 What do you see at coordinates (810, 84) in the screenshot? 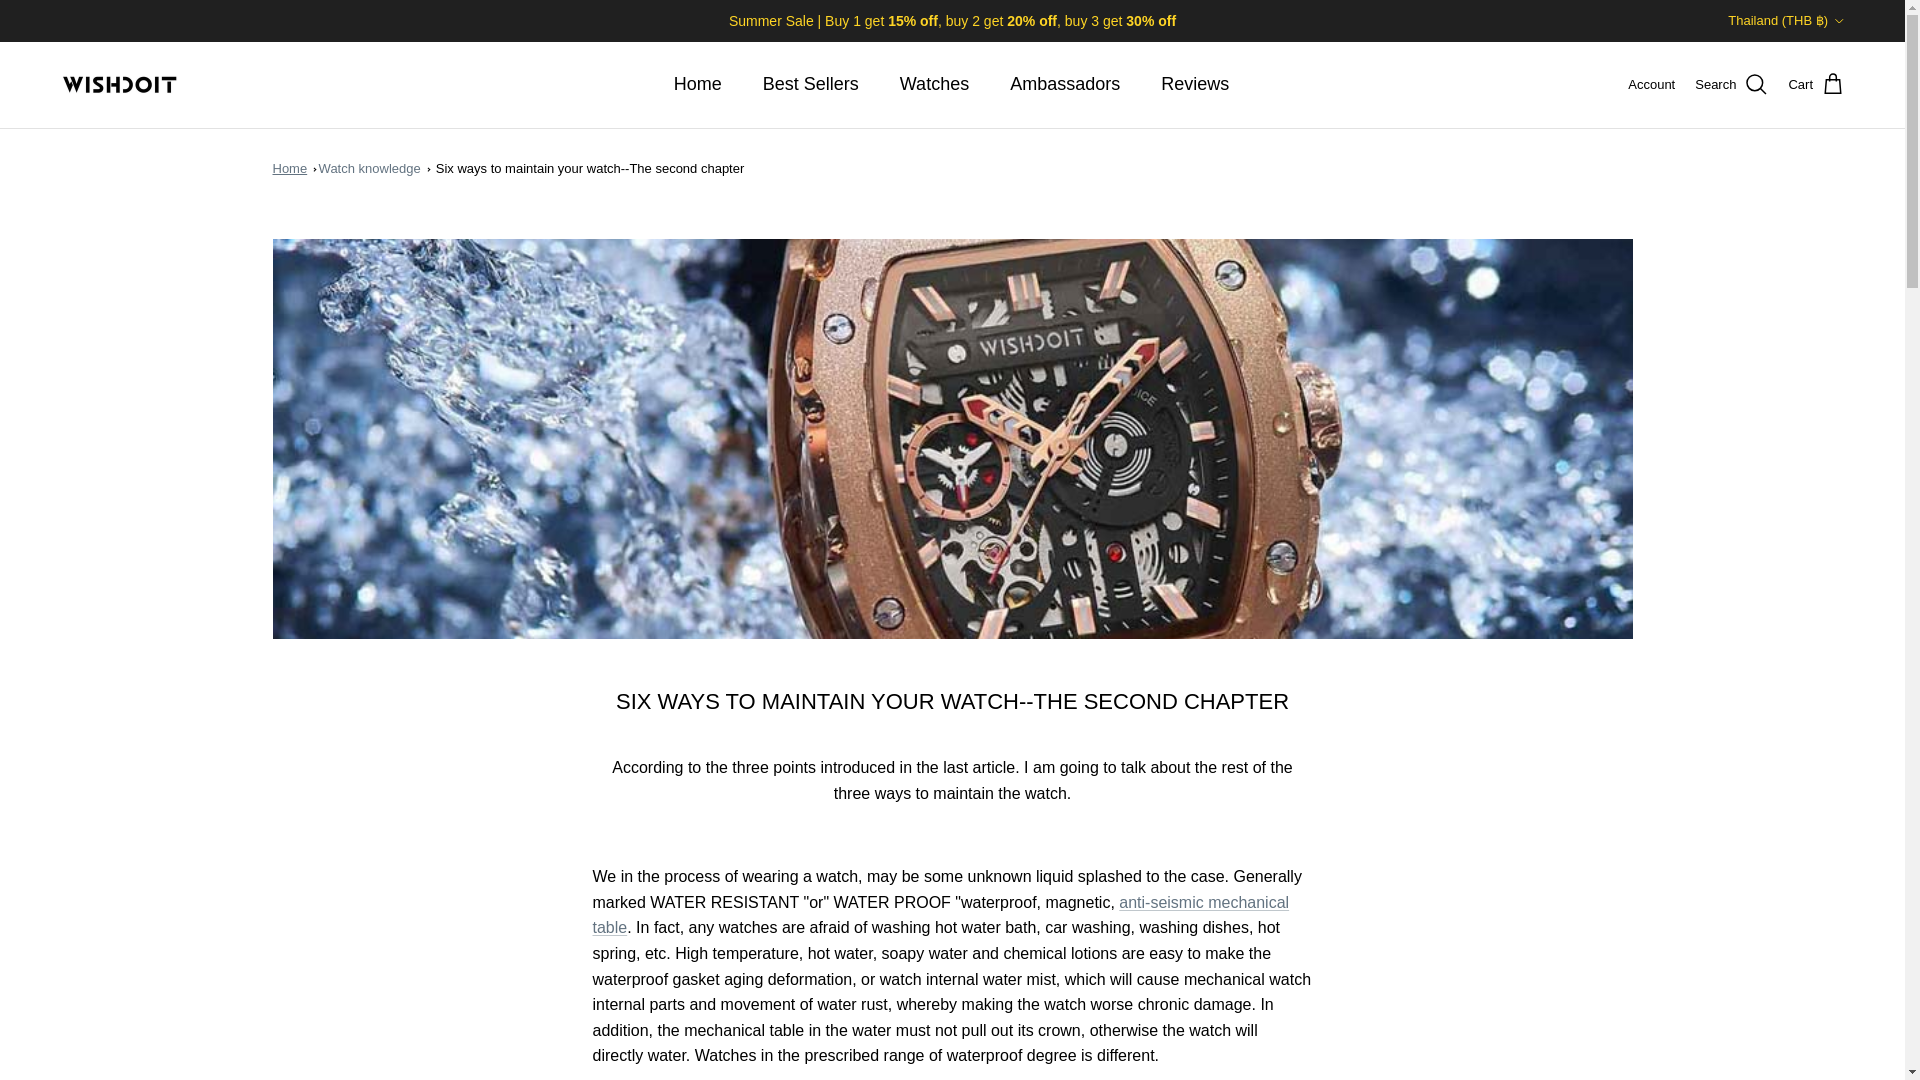
I see `Best Sellers` at bounding box center [810, 84].